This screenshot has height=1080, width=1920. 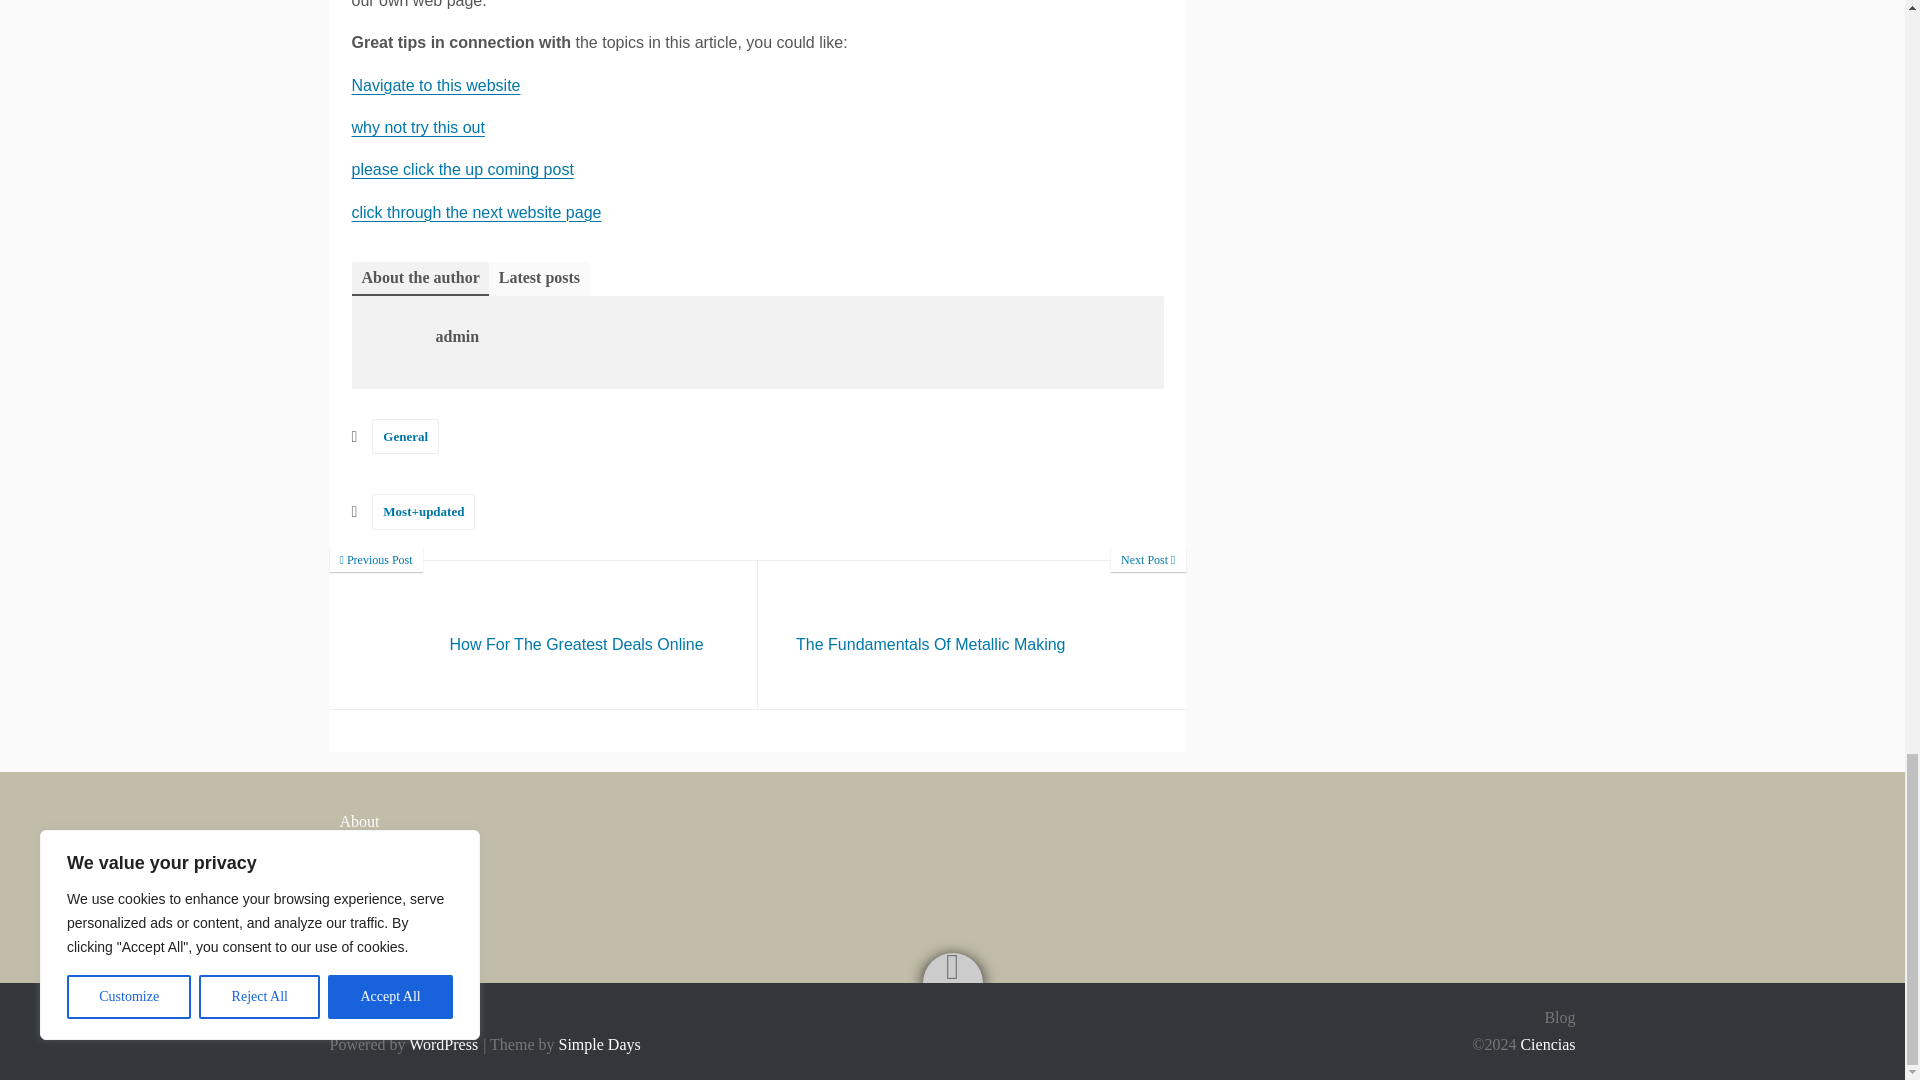 What do you see at coordinates (972, 634) in the screenshot?
I see `please click the up coming post` at bounding box center [972, 634].